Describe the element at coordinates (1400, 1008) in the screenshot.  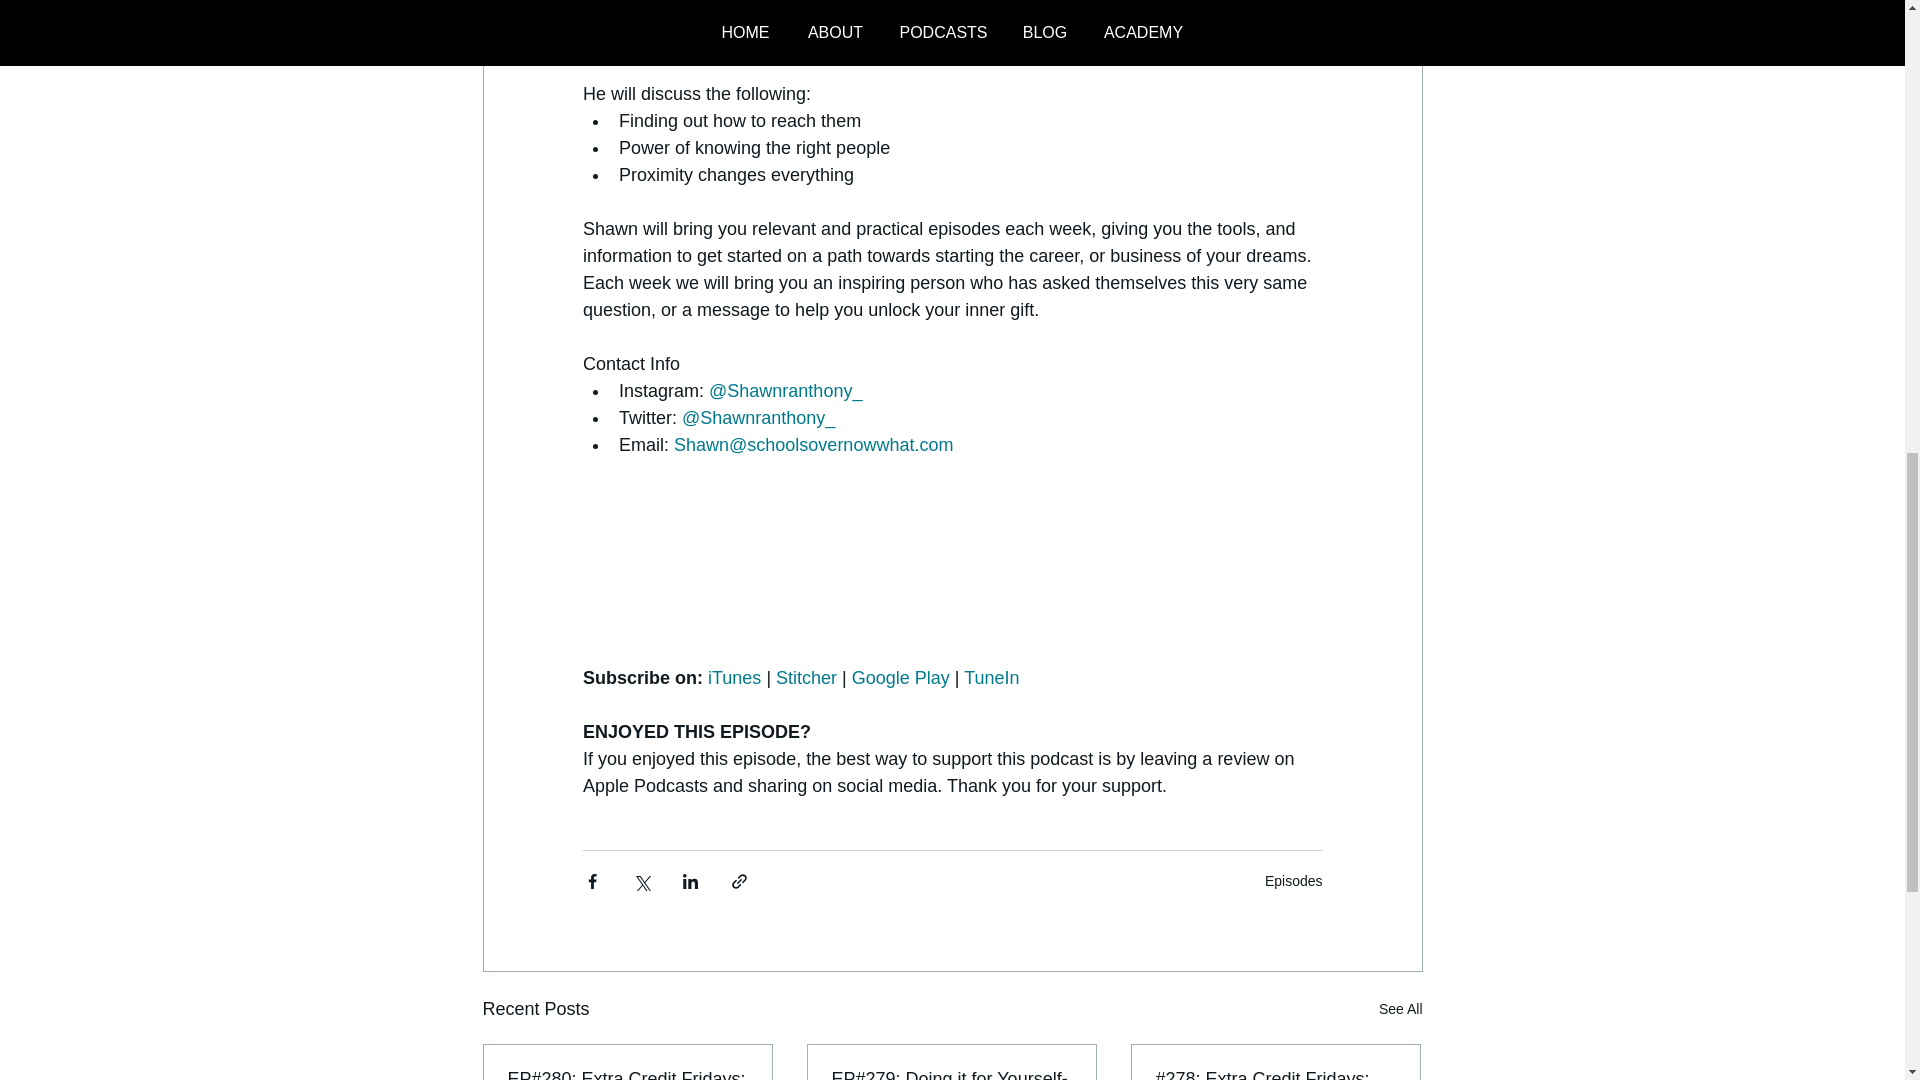
I see `See All` at that location.